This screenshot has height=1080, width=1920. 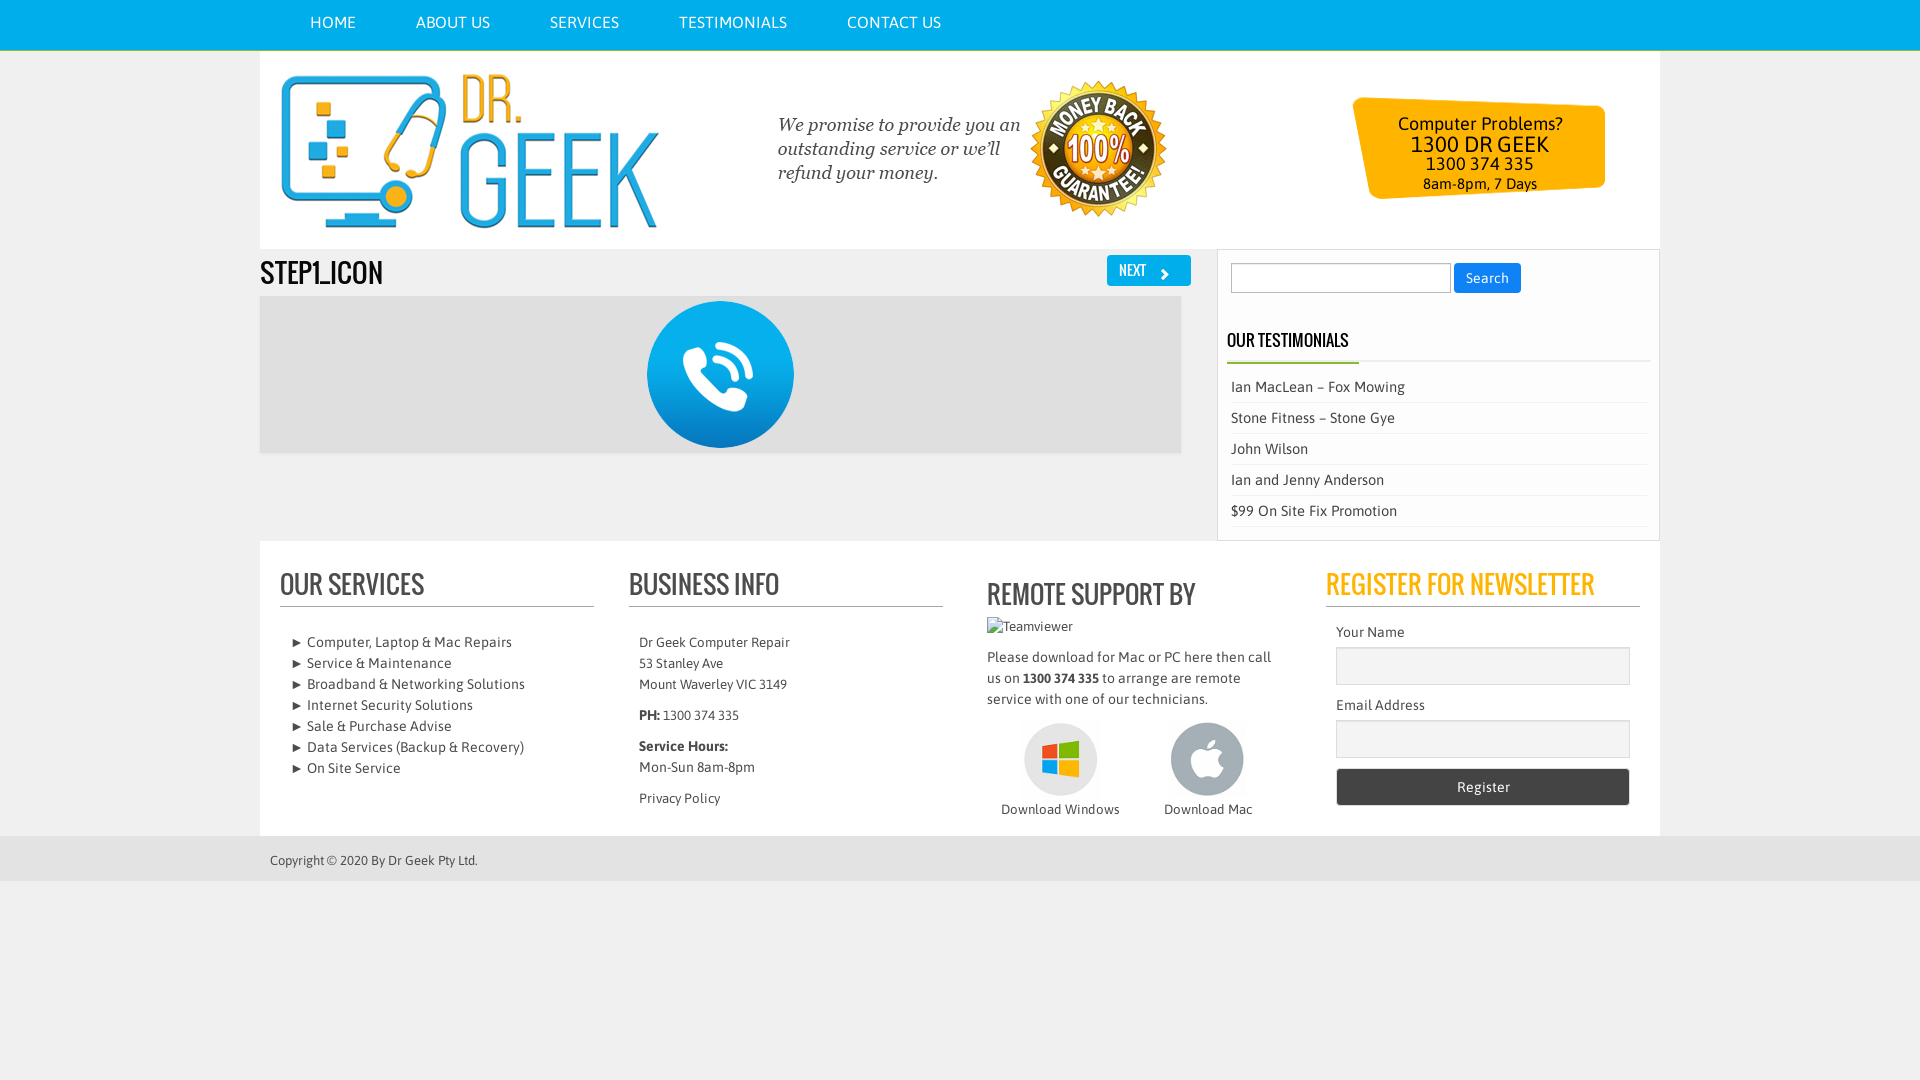 I want to click on Ian and Jenny Anderson, so click(x=1308, y=480).